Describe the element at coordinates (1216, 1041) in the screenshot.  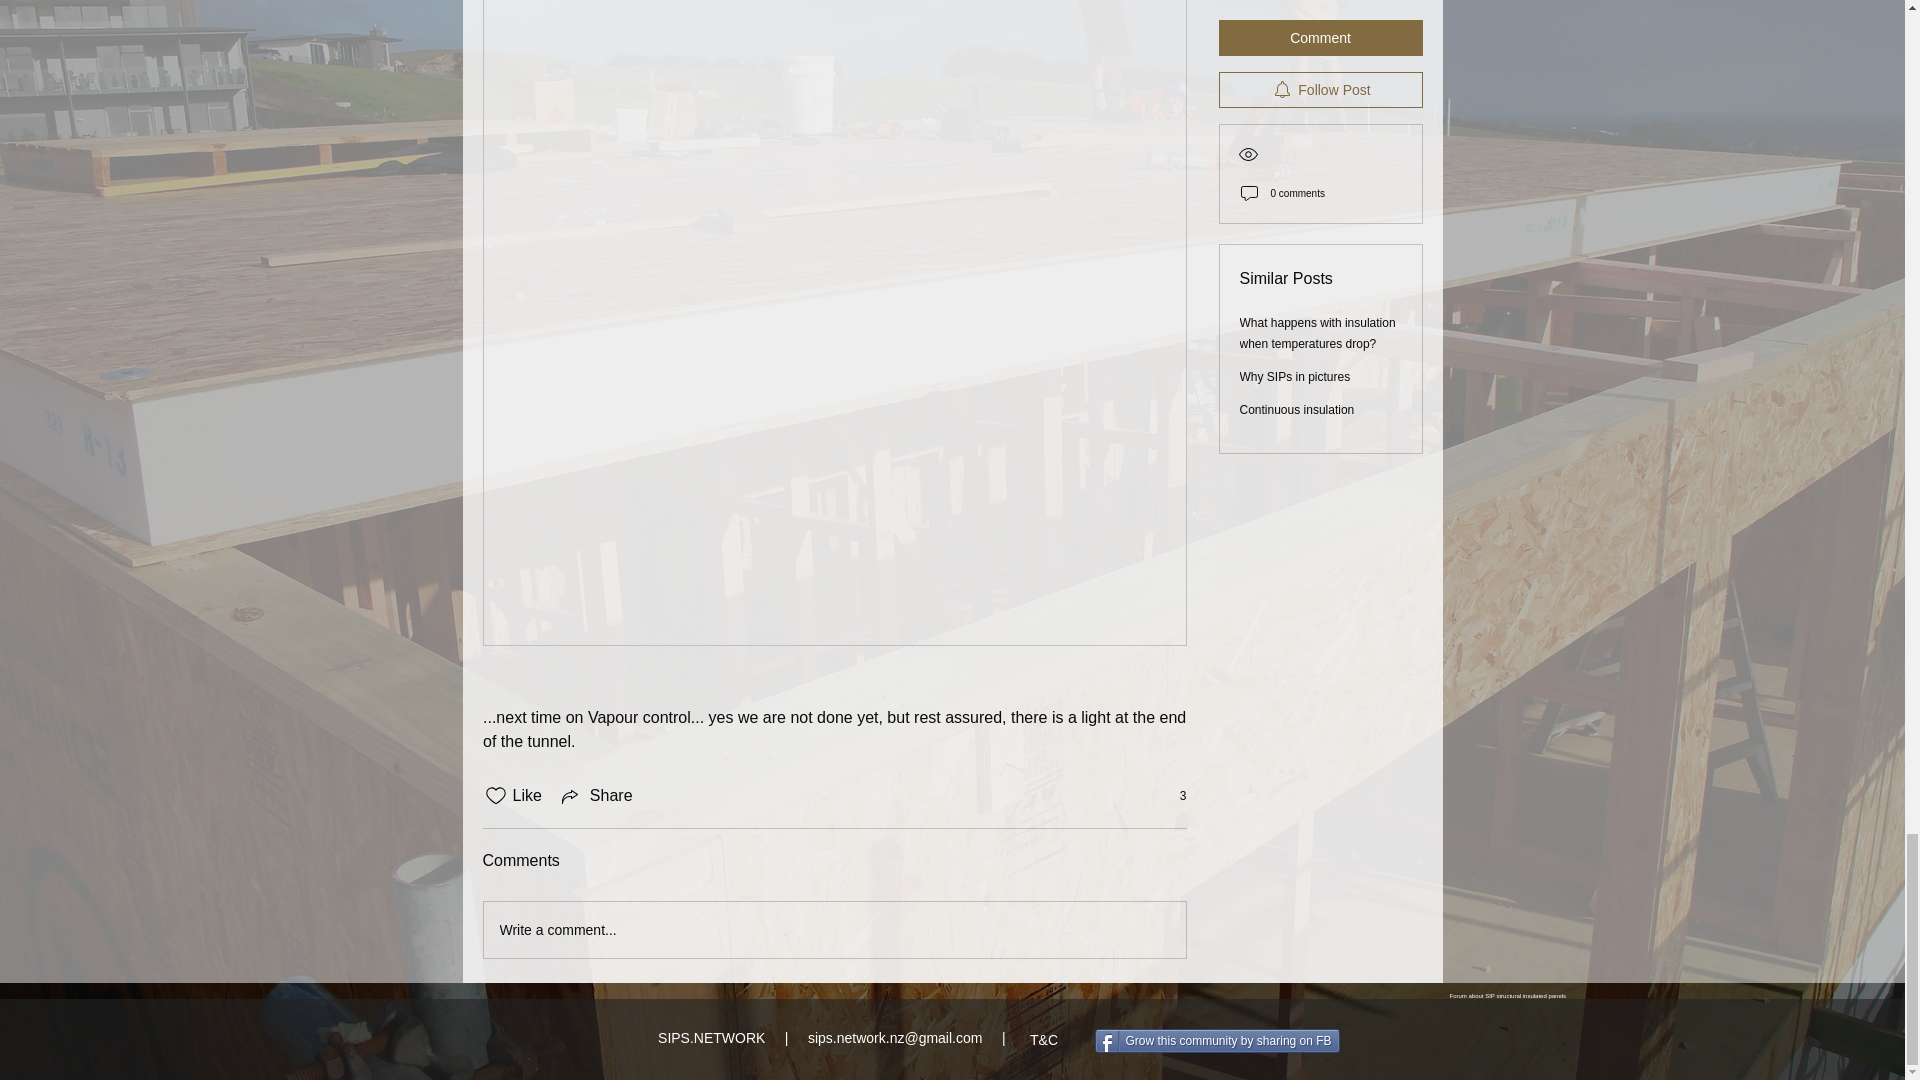
I see `Grow this community by sharing on FB` at that location.